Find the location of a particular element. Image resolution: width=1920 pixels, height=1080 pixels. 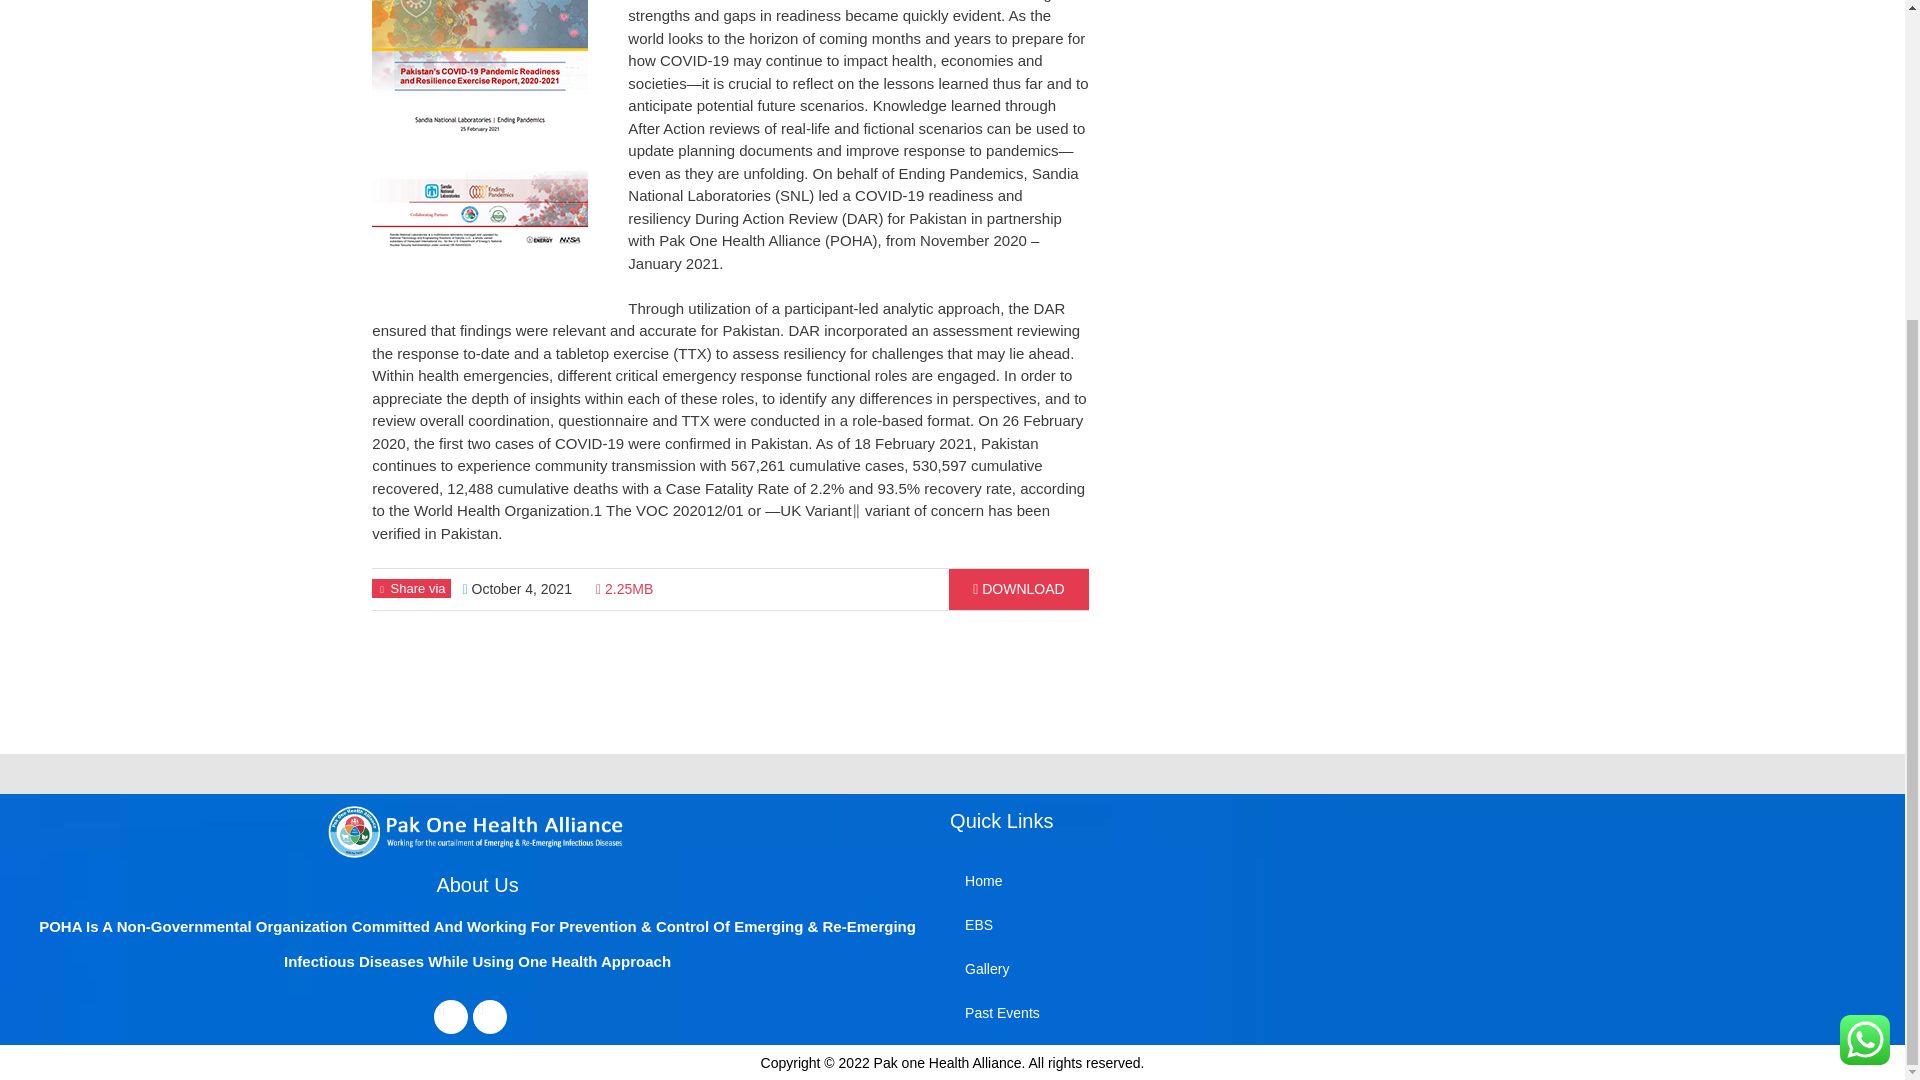

Home is located at coordinates (1154, 880).